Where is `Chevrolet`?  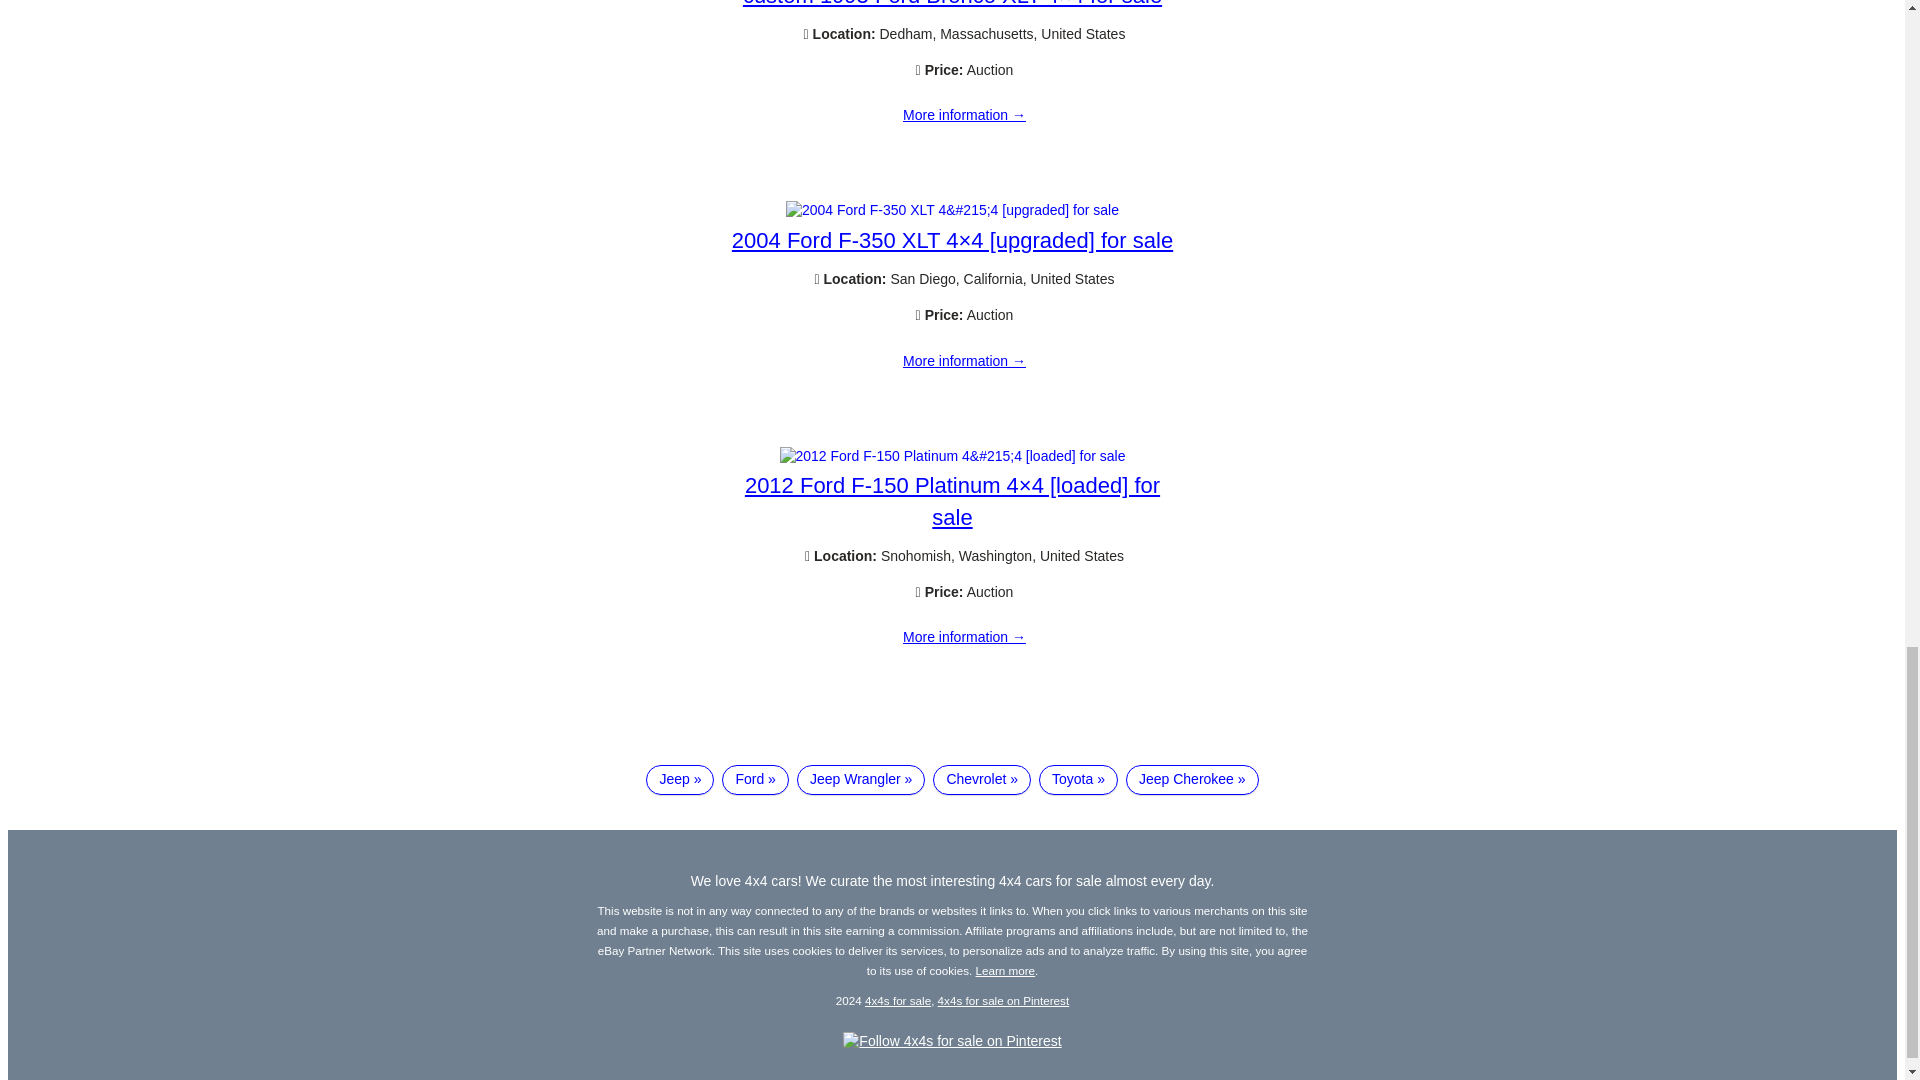 Chevrolet is located at coordinates (982, 779).